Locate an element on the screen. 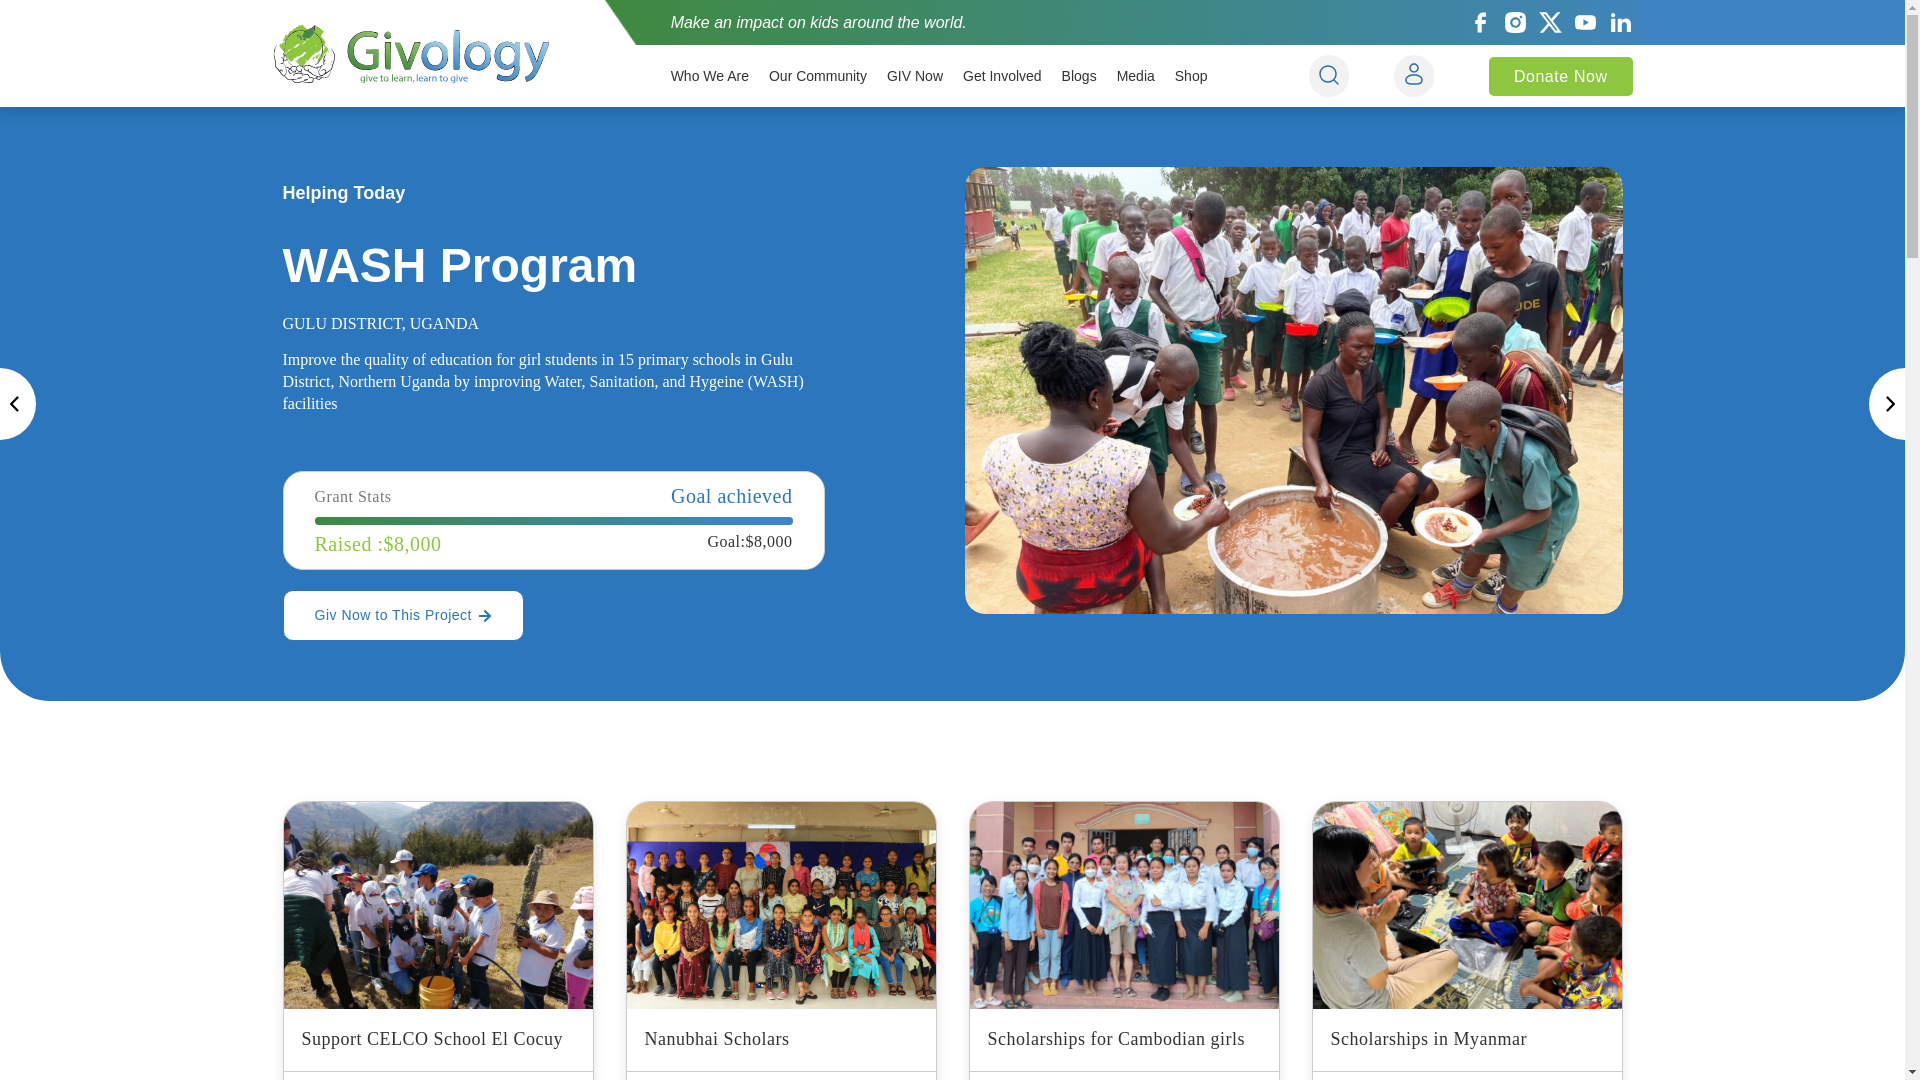  Get Involved is located at coordinates (1002, 76).